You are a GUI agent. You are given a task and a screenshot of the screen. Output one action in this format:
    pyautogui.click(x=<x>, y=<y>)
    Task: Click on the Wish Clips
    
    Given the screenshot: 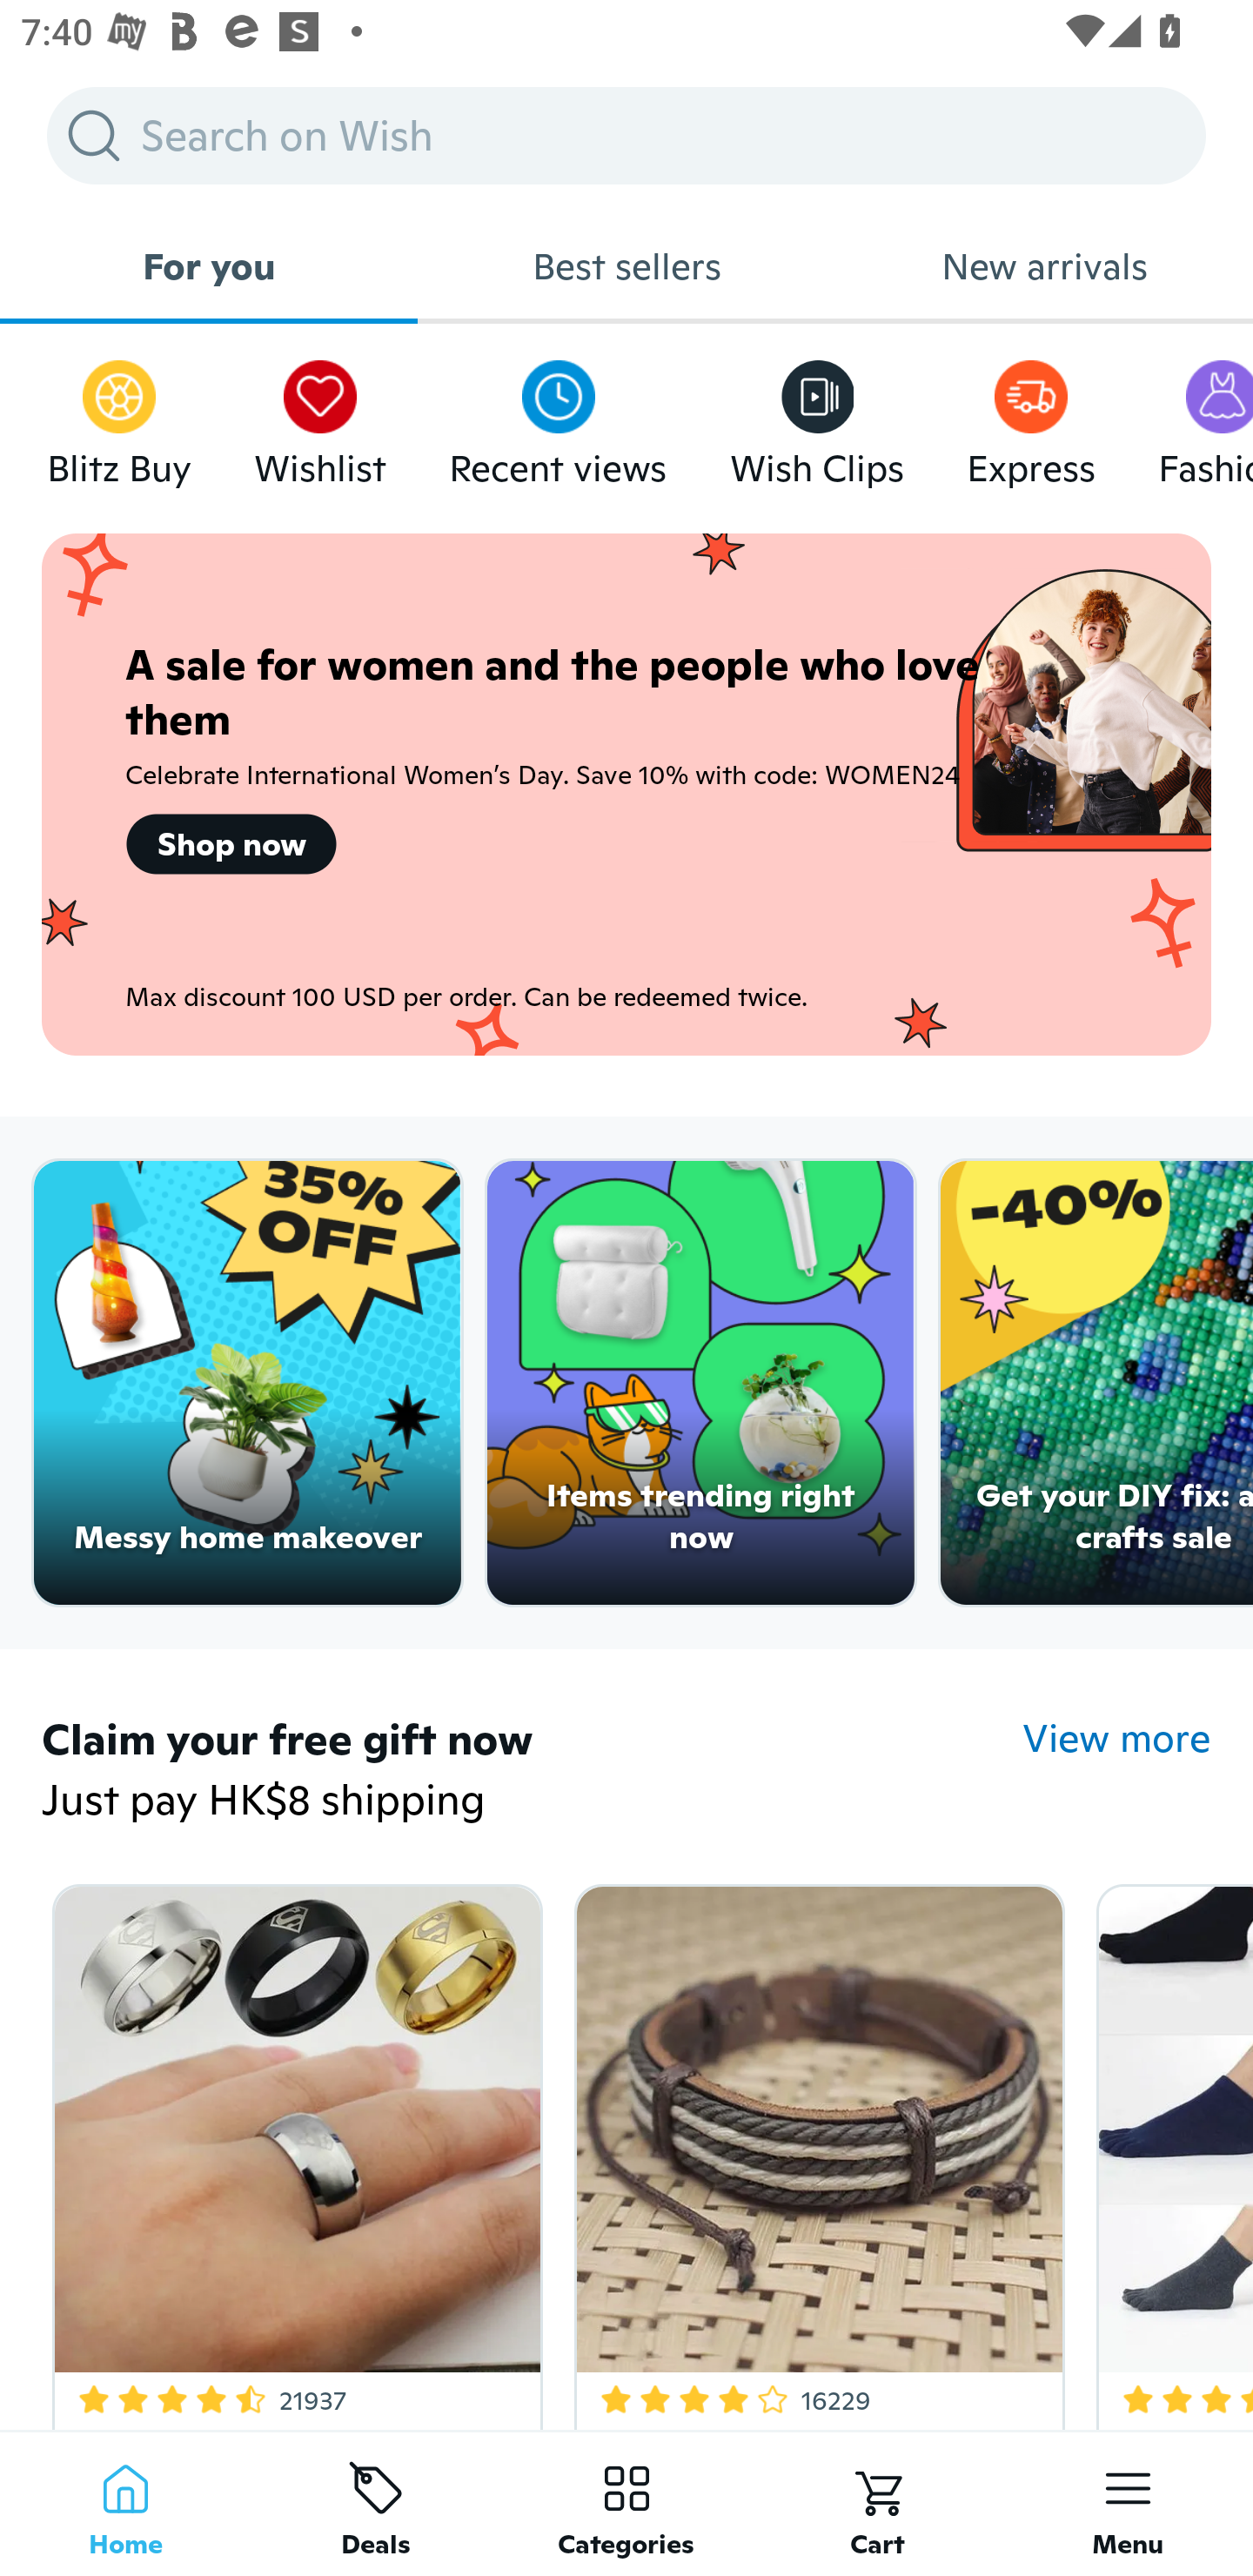 What is the action you would take?
    pyautogui.click(x=817, y=416)
    